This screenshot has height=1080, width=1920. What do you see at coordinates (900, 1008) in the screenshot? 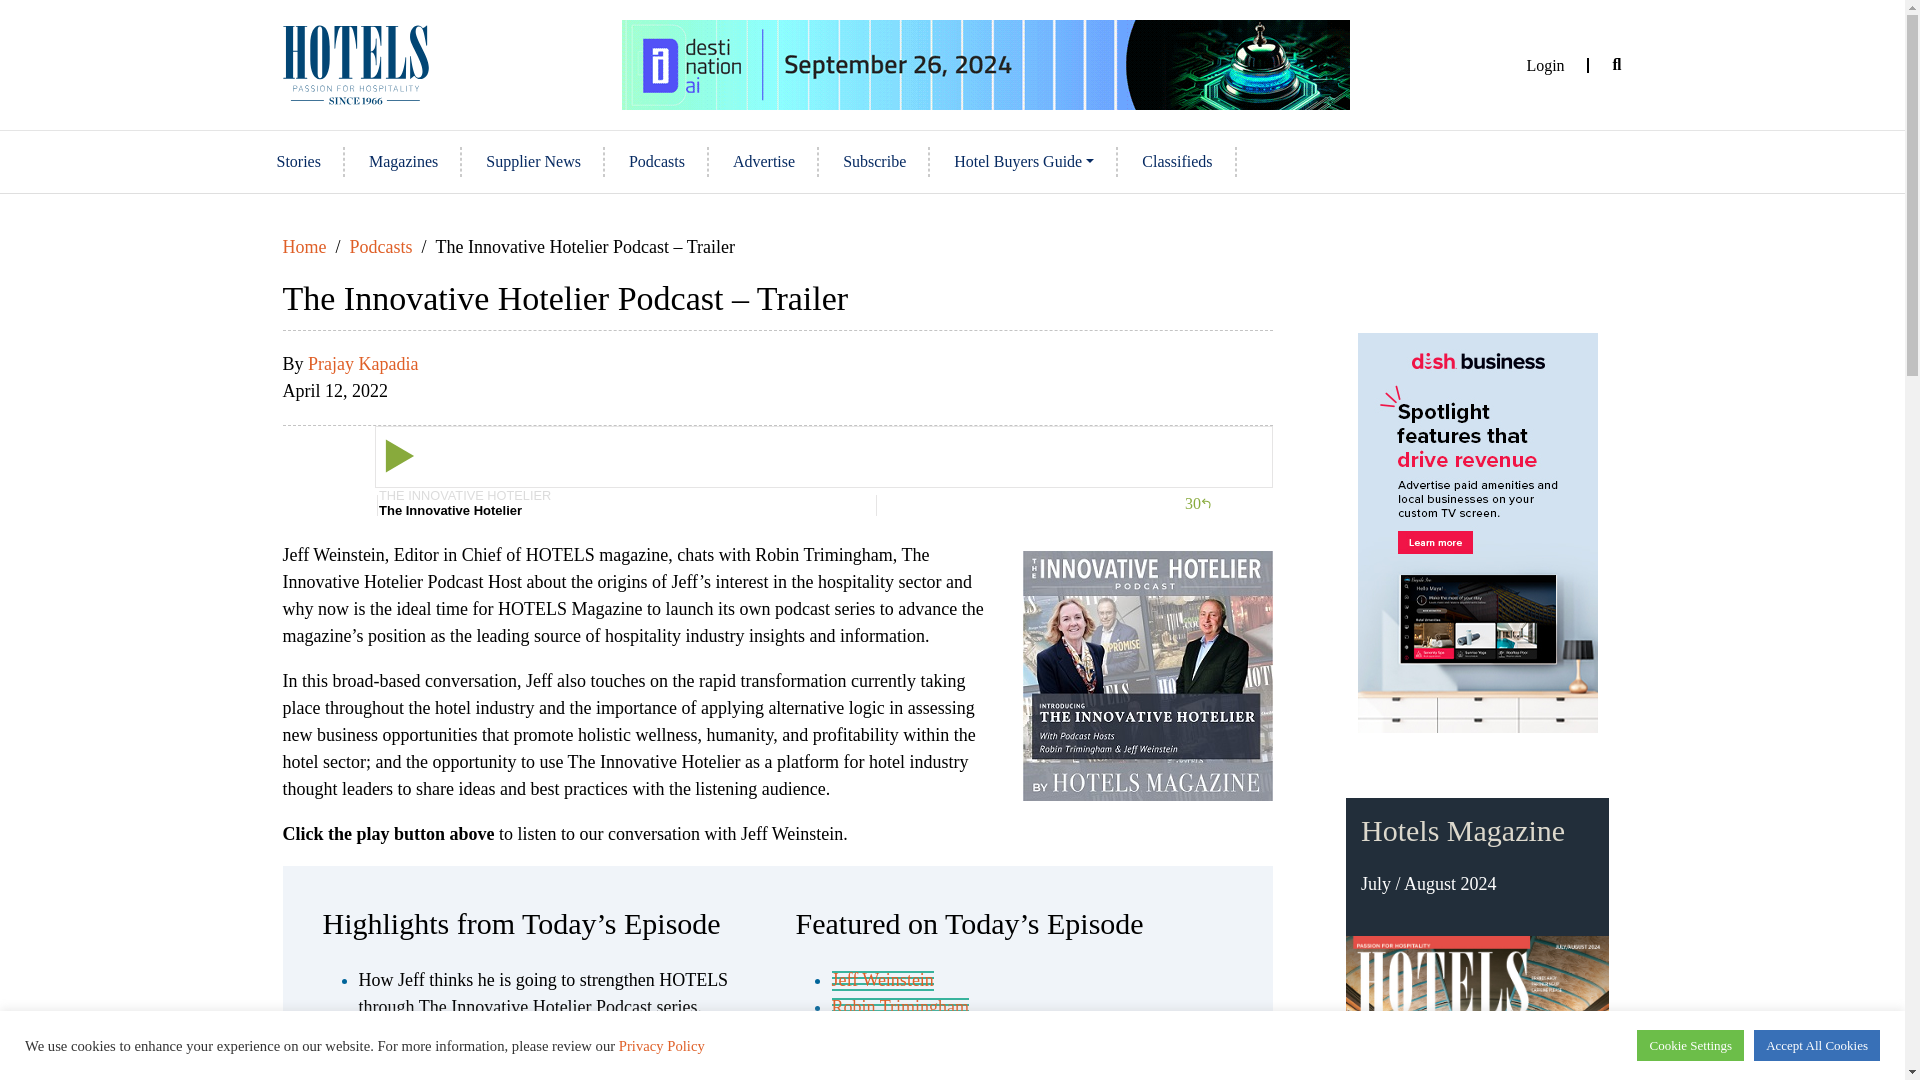
I see `Robin Trimingham` at bounding box center [900, 1008].